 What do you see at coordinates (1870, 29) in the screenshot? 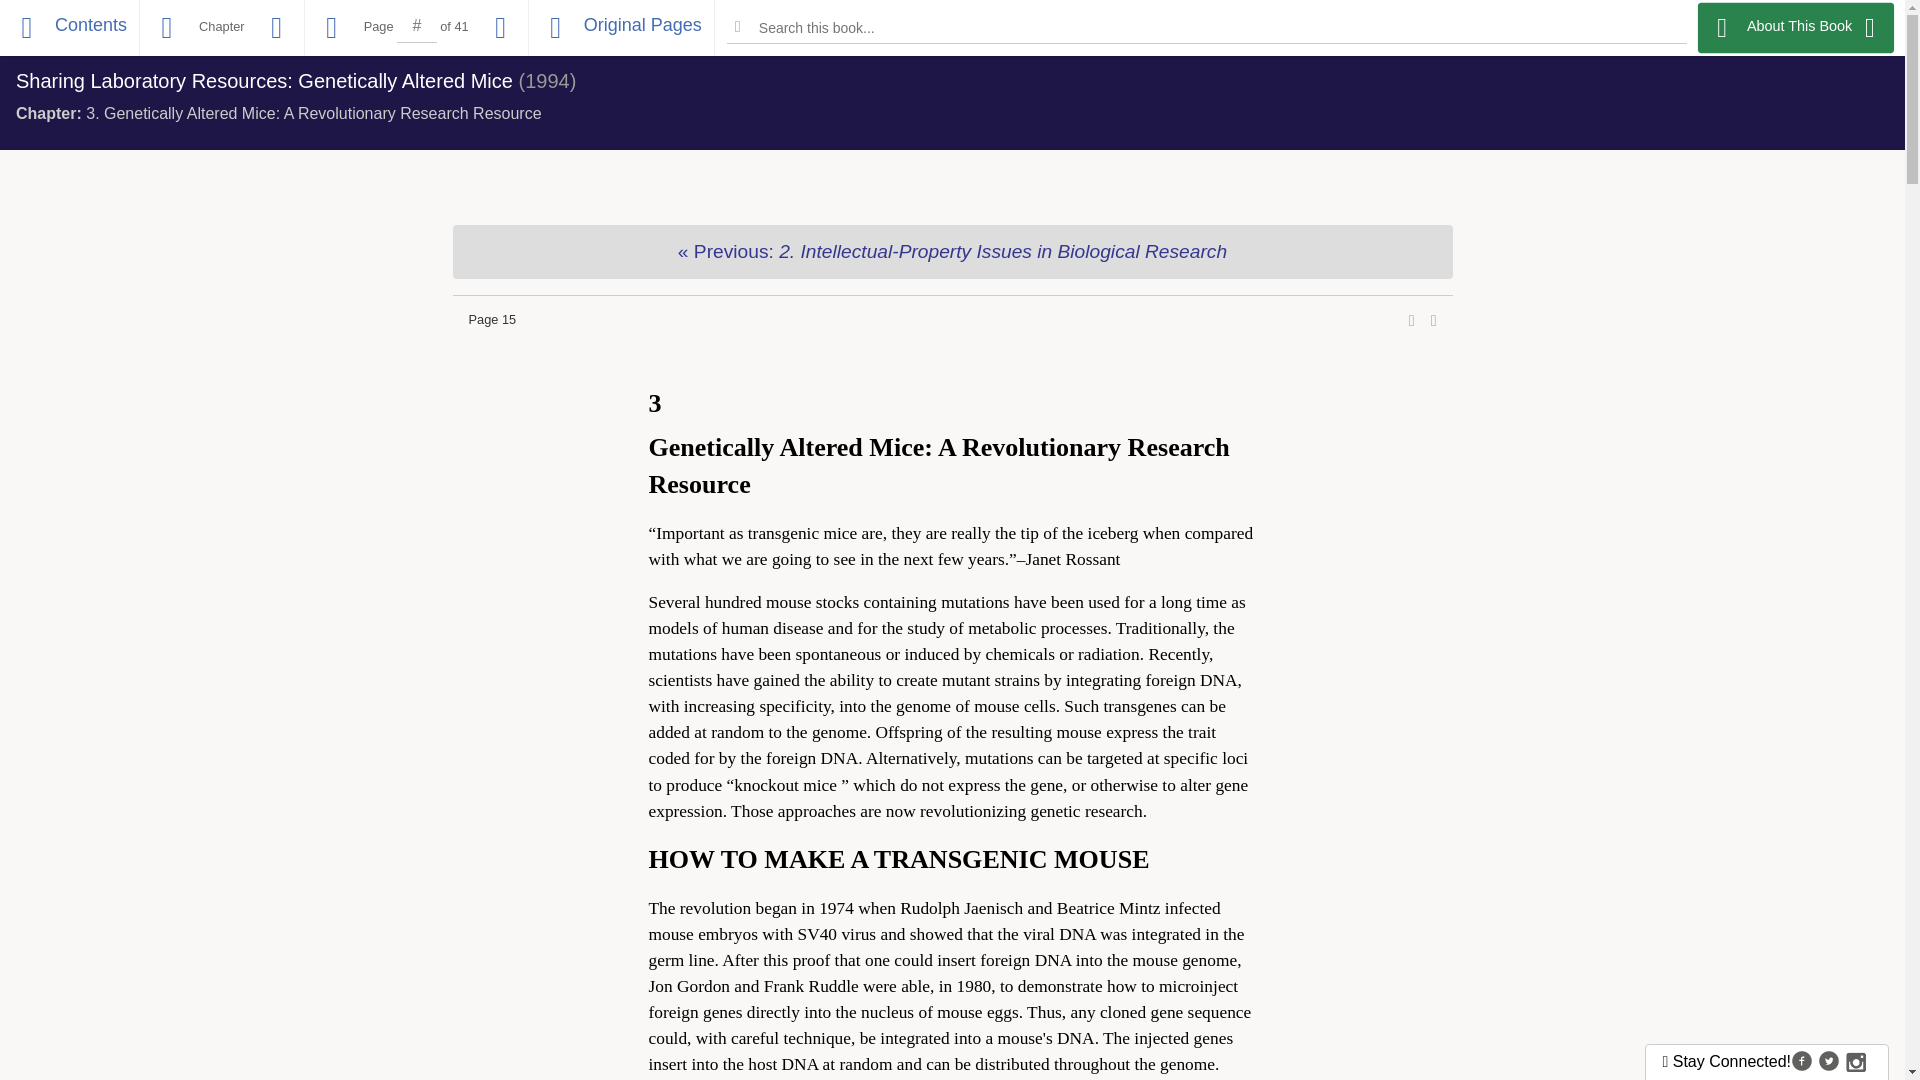
I see `Help` at bounding box center [1870, 29].